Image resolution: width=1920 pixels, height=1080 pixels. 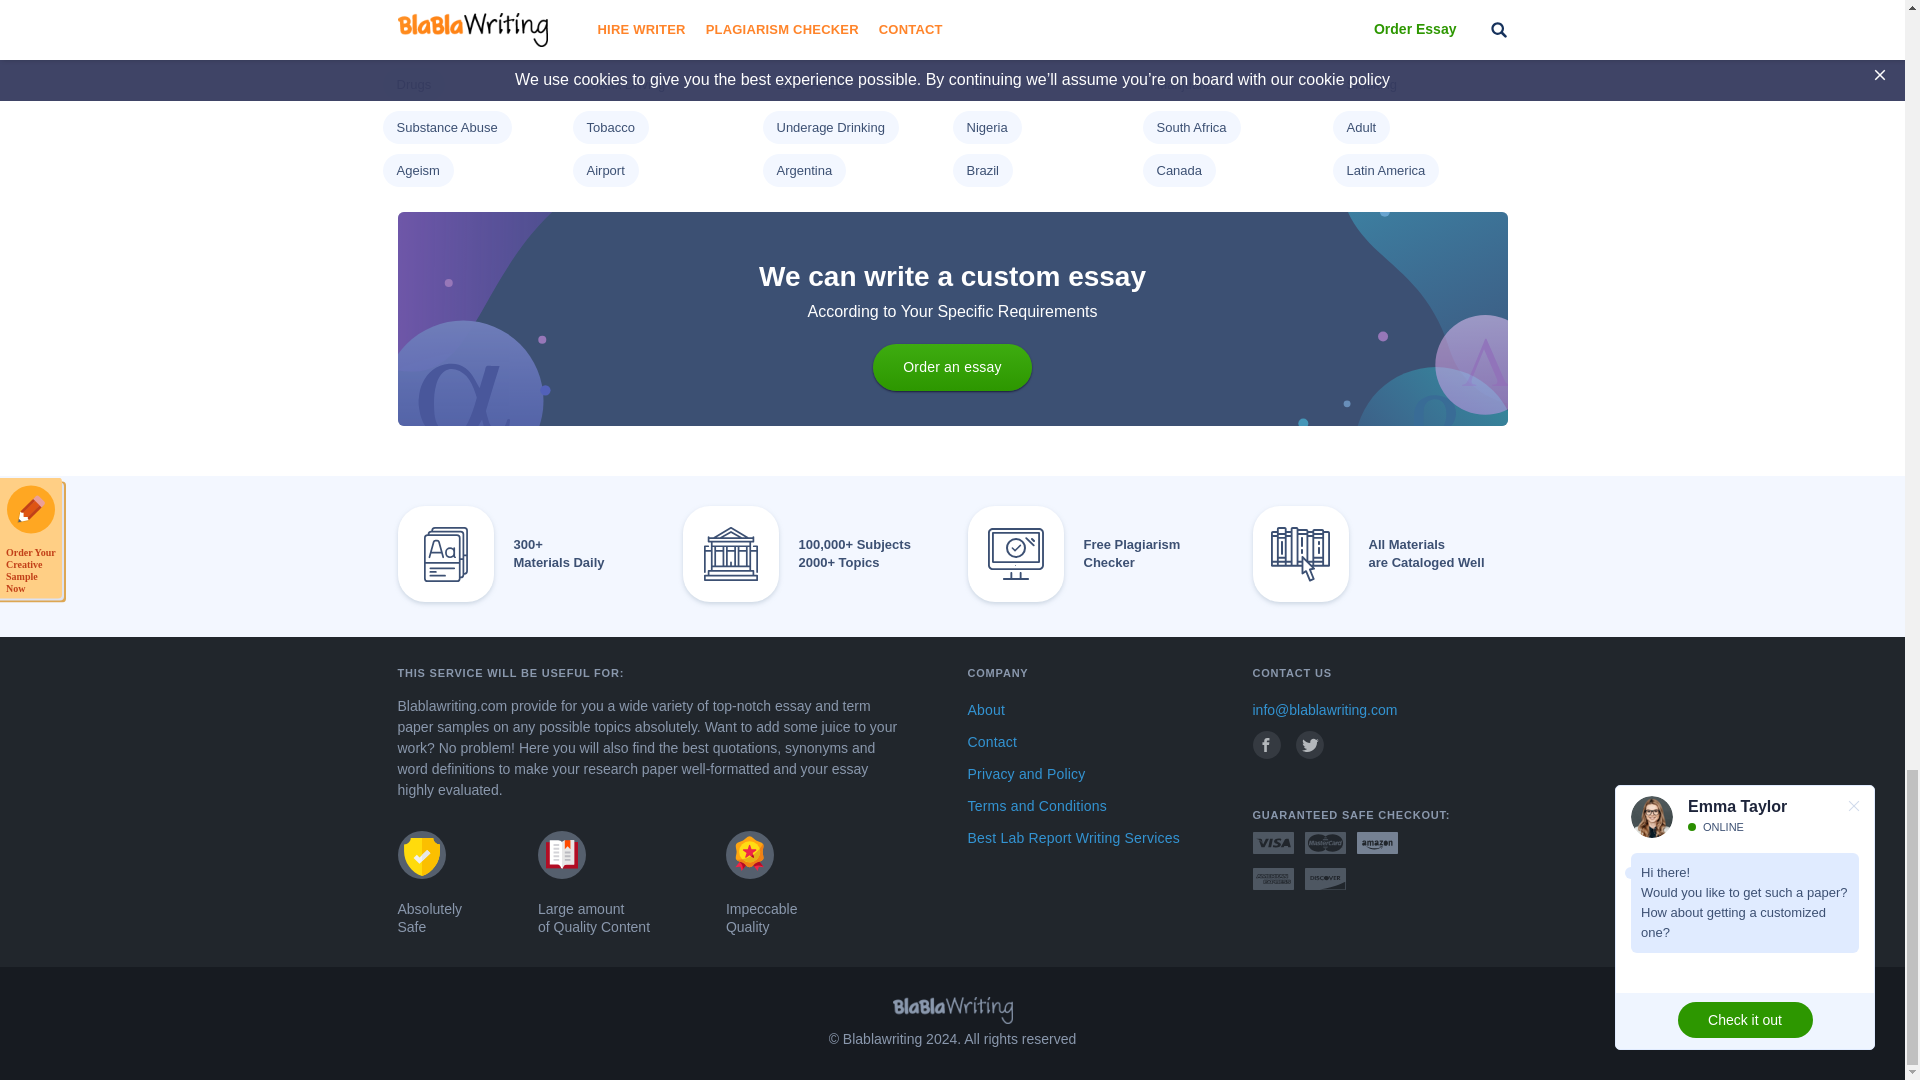 I want to click on Alcohol Abuse, so click(x=436, y=40).